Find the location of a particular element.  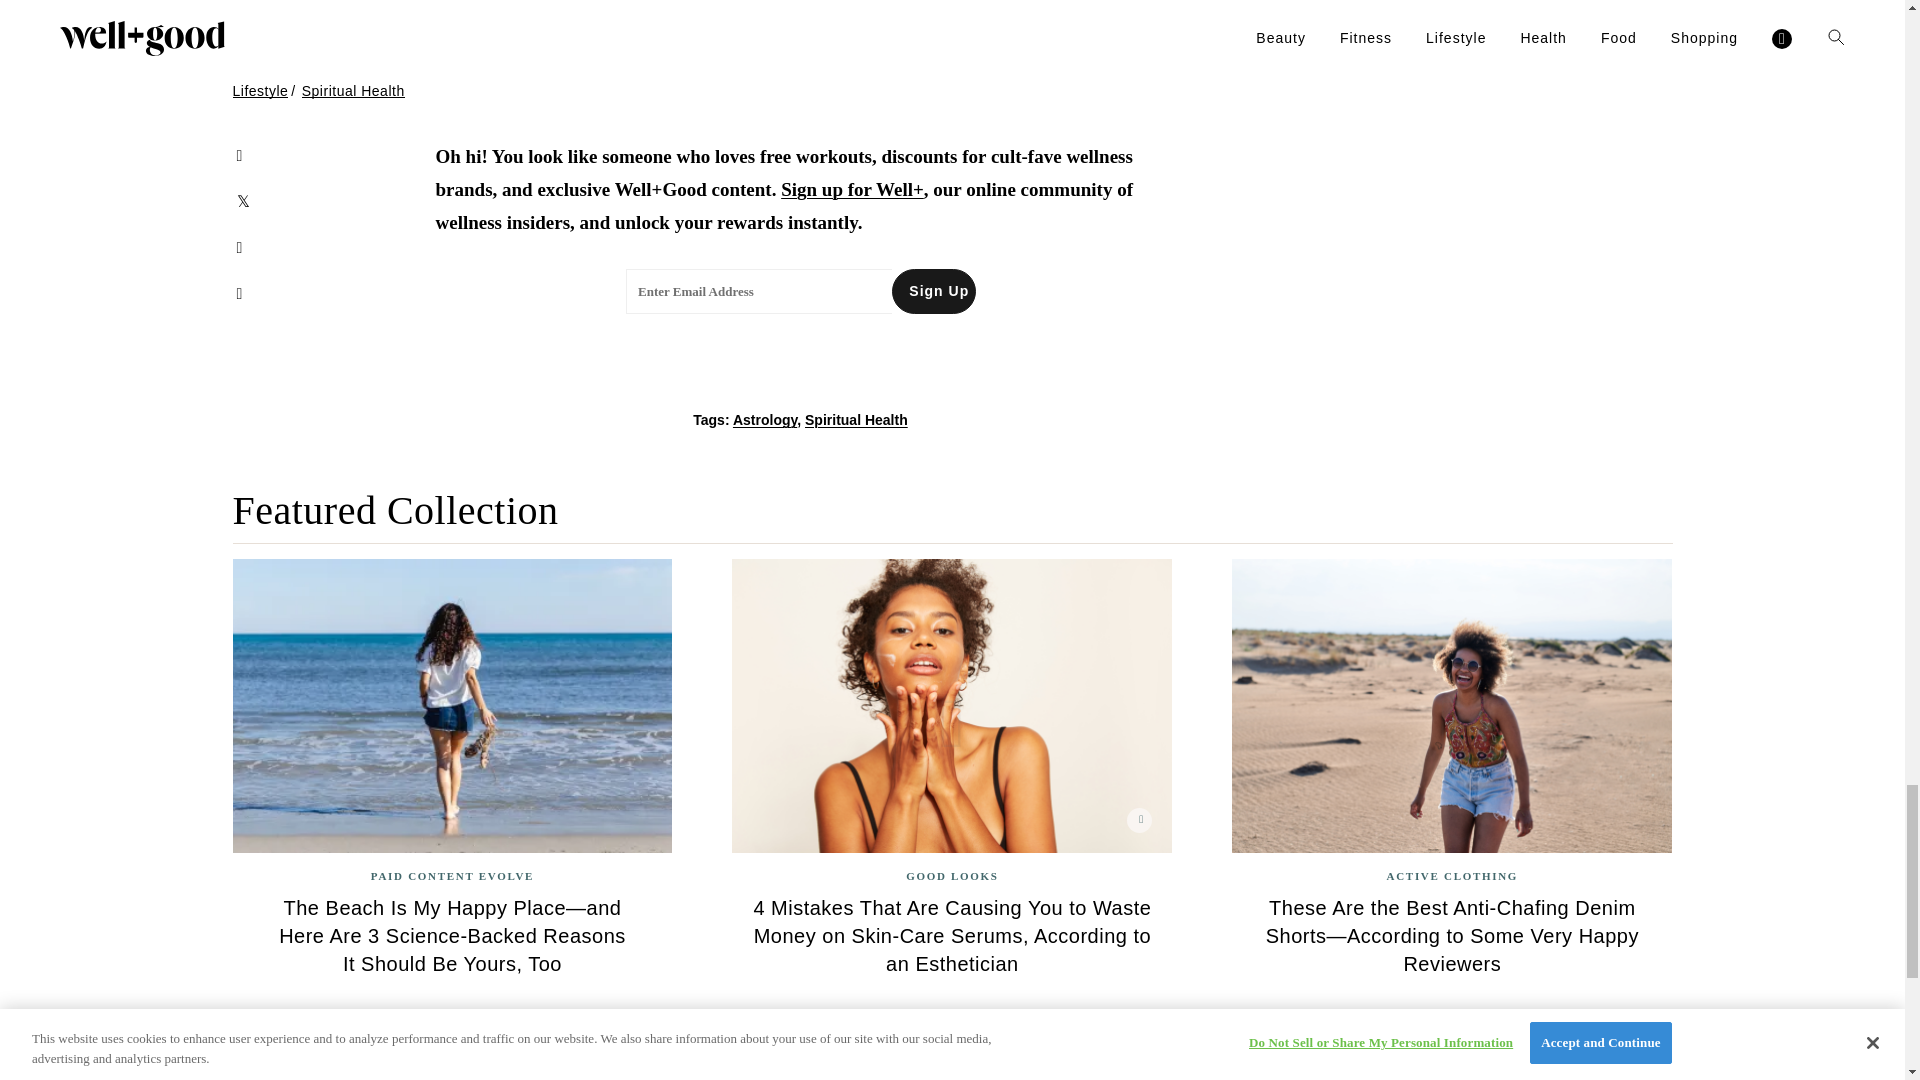

Sign Up is located at coordinates (934, 291).